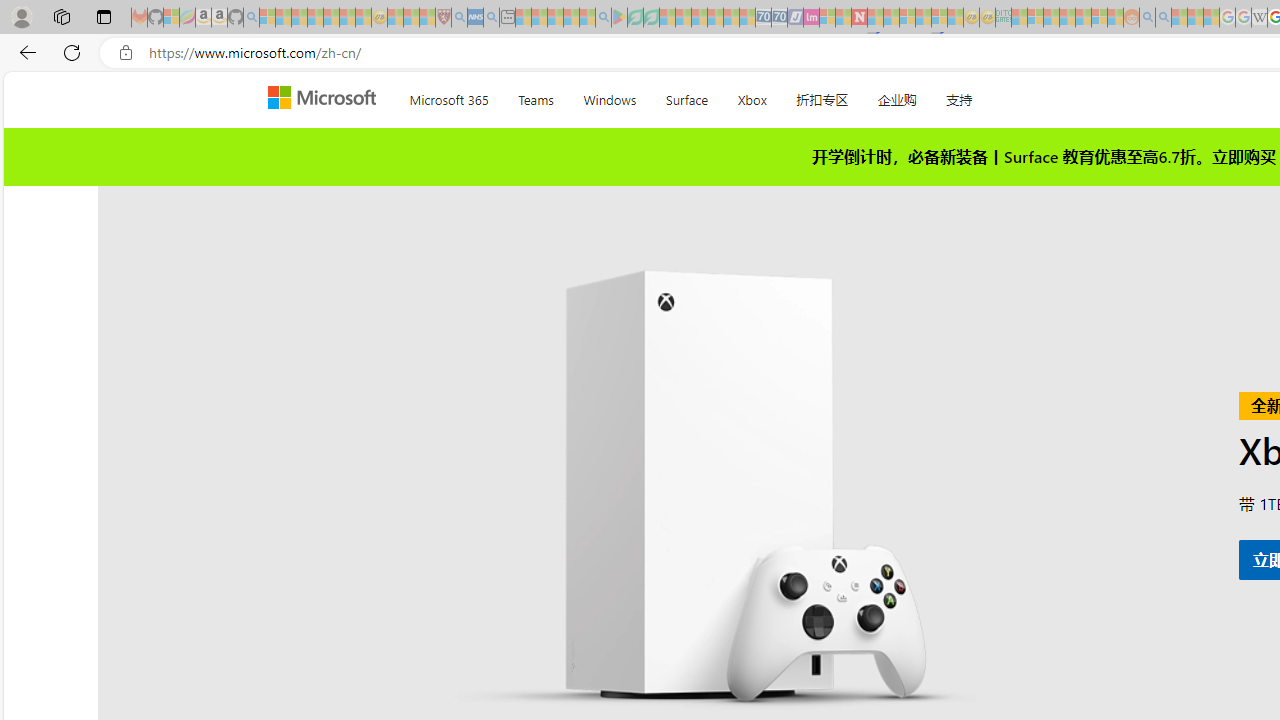 This screenshot has height=720, width=1280. Describe the element at coordinates (763, 18) in the screenshot. I see `Cheap Car Rentals - Save70.com - Sleeping` at that location.